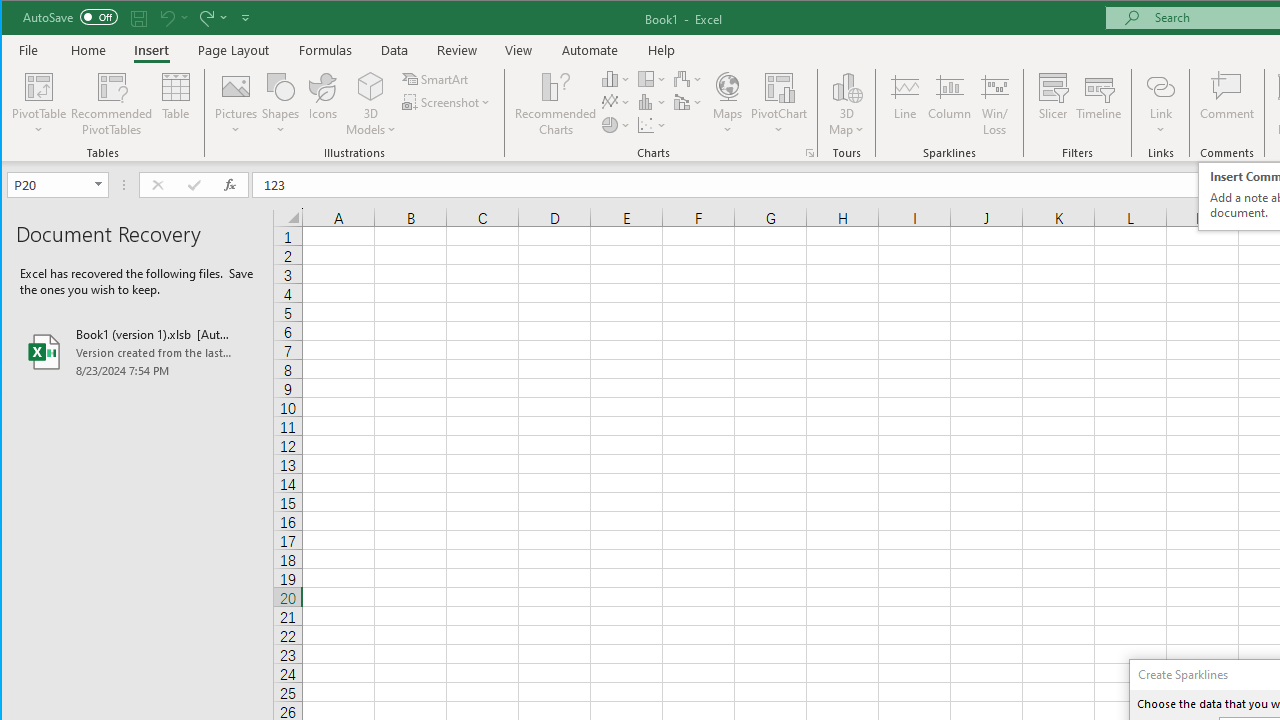  Describe the element at coordinates (372, 86) in the screenshot. I see `3D Models` at that location.